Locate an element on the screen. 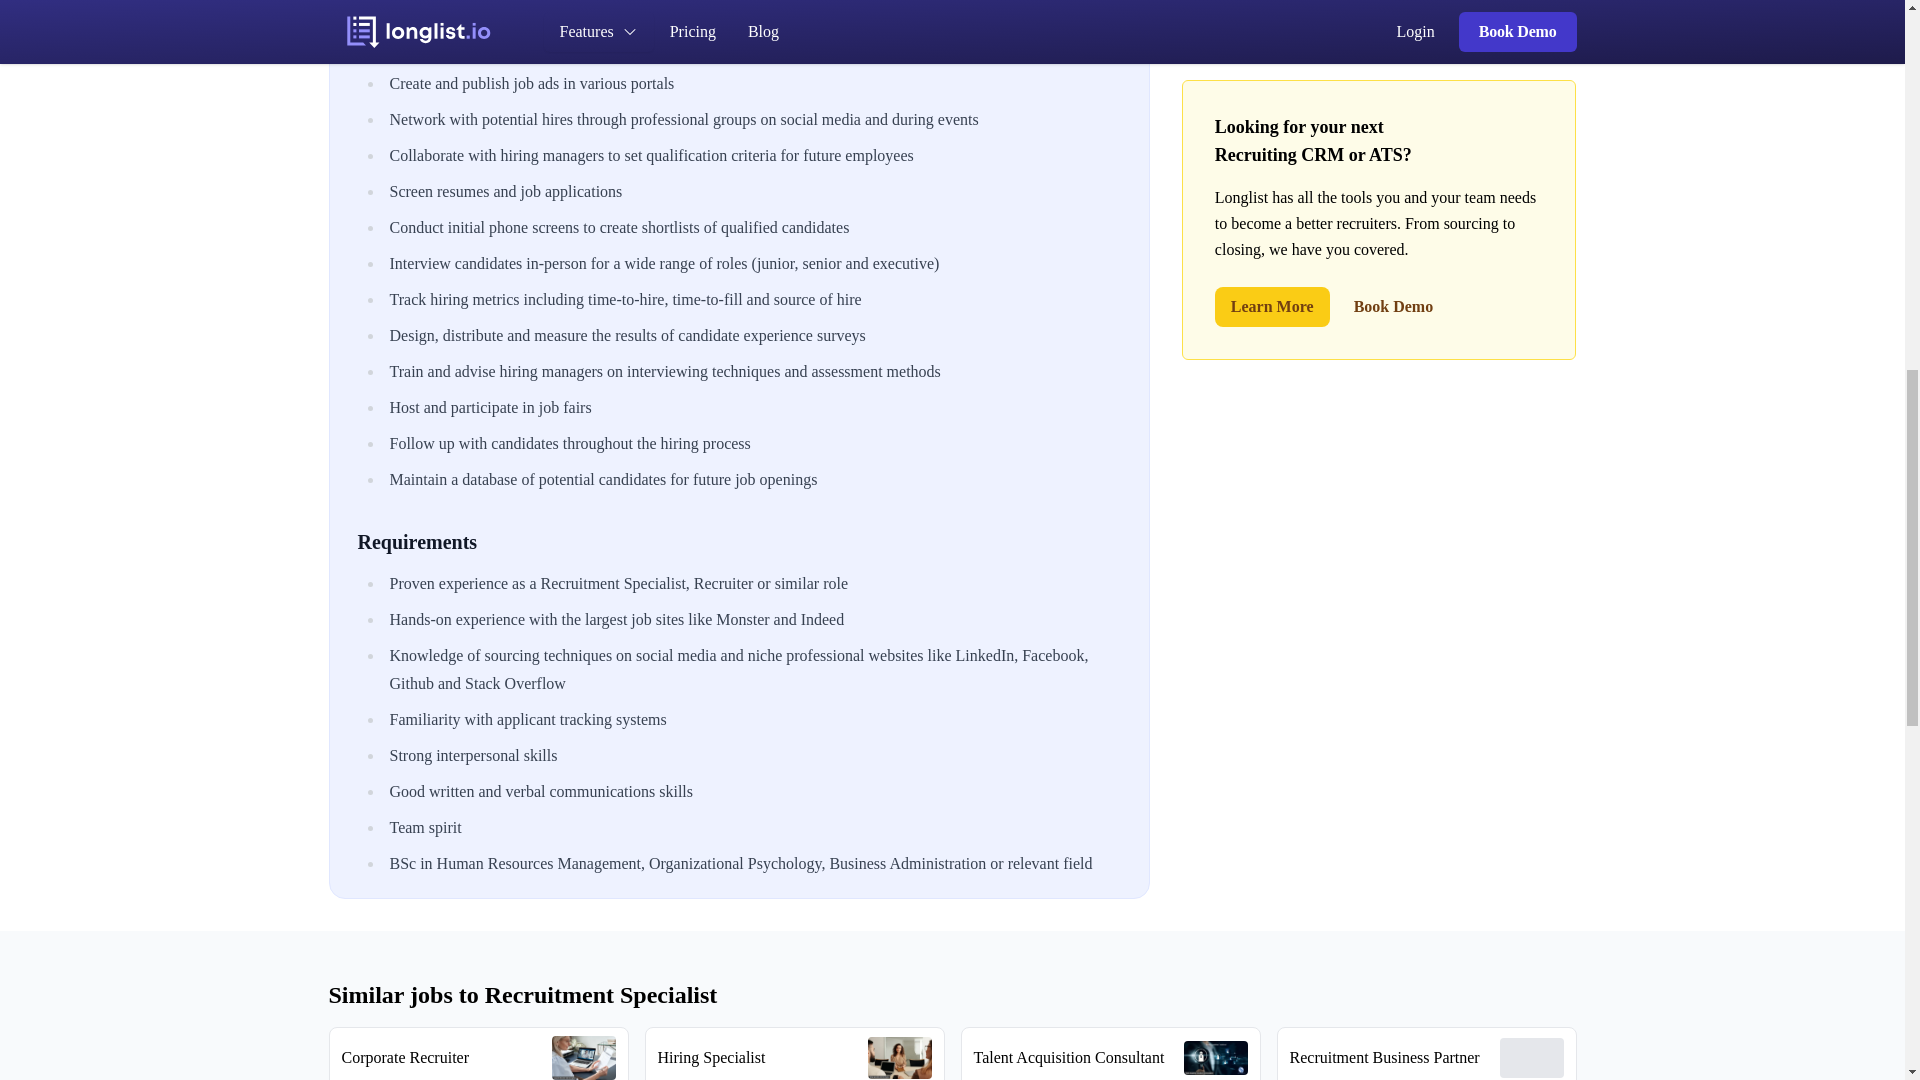  Recruitment Business Partner is located at coordinates (1426, 1054).